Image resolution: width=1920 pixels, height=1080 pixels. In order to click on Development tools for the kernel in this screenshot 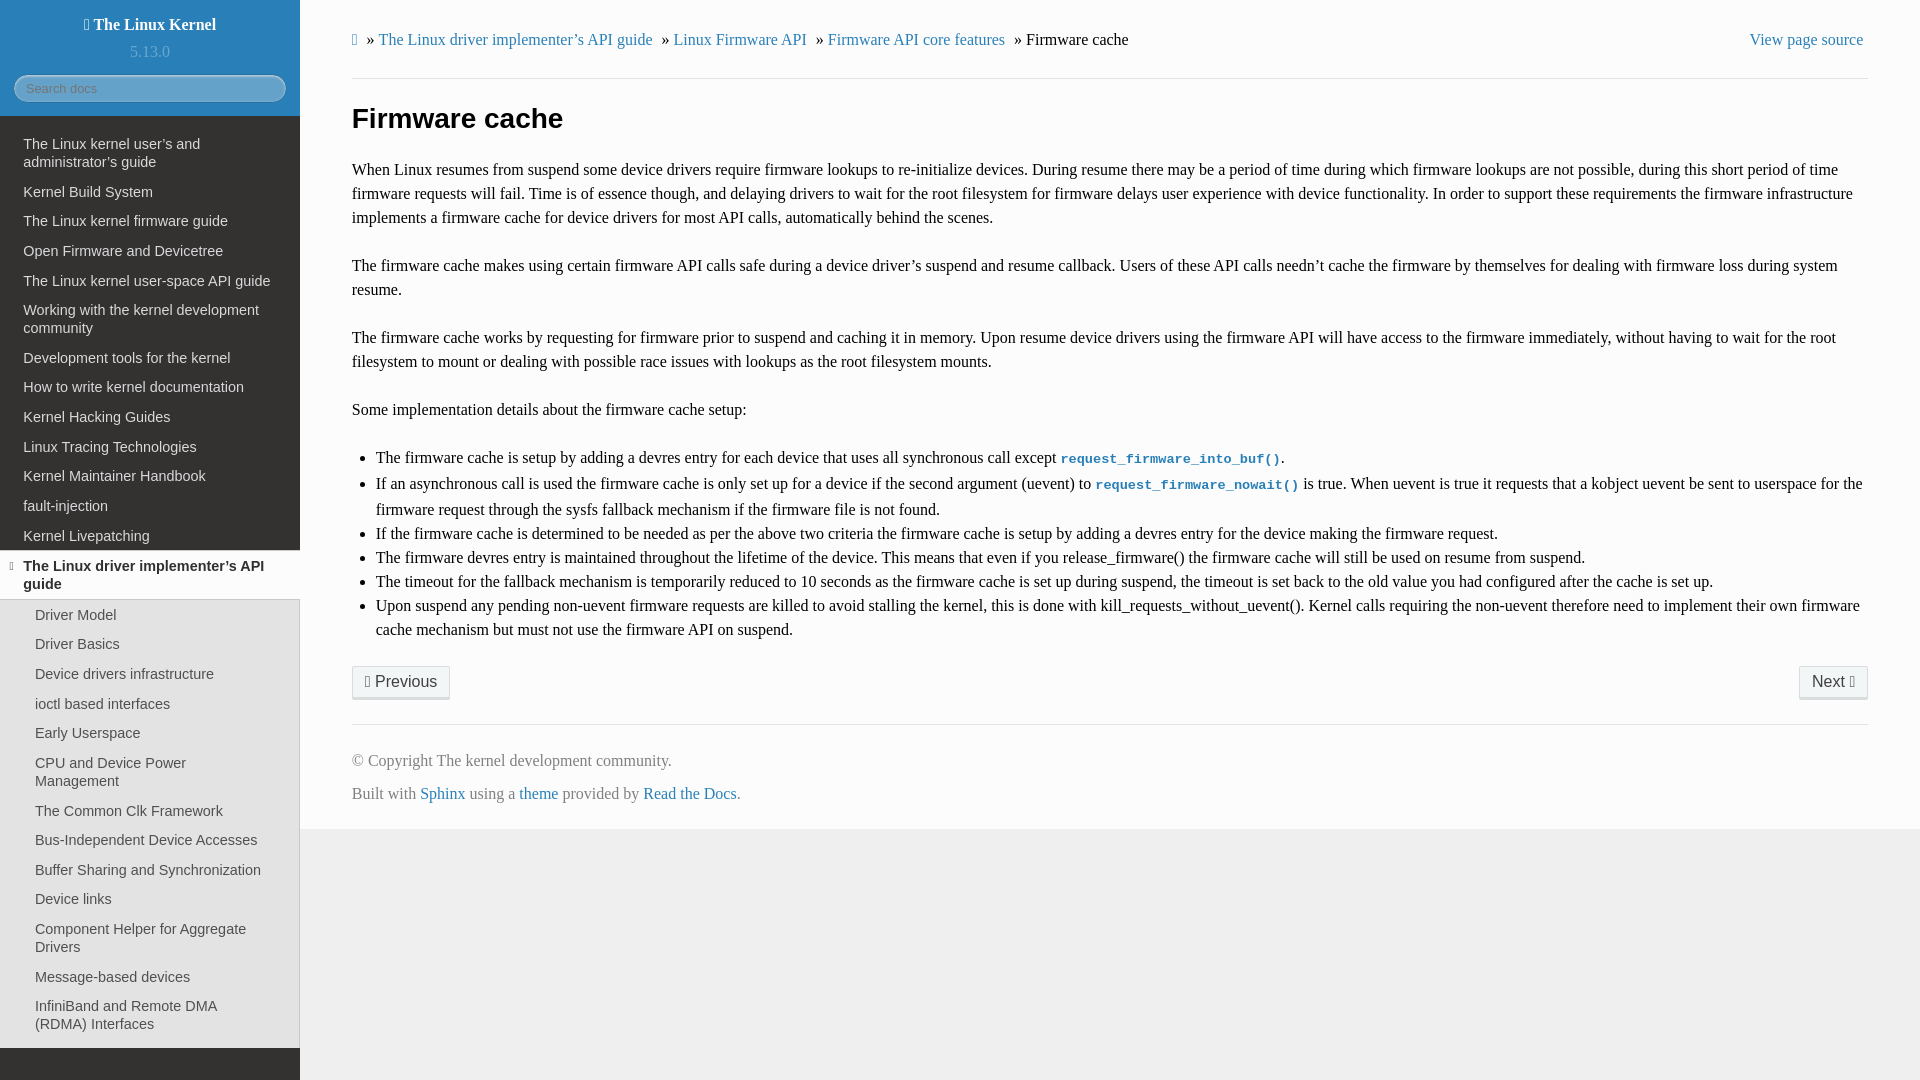, I will do `click(150, 358)`.